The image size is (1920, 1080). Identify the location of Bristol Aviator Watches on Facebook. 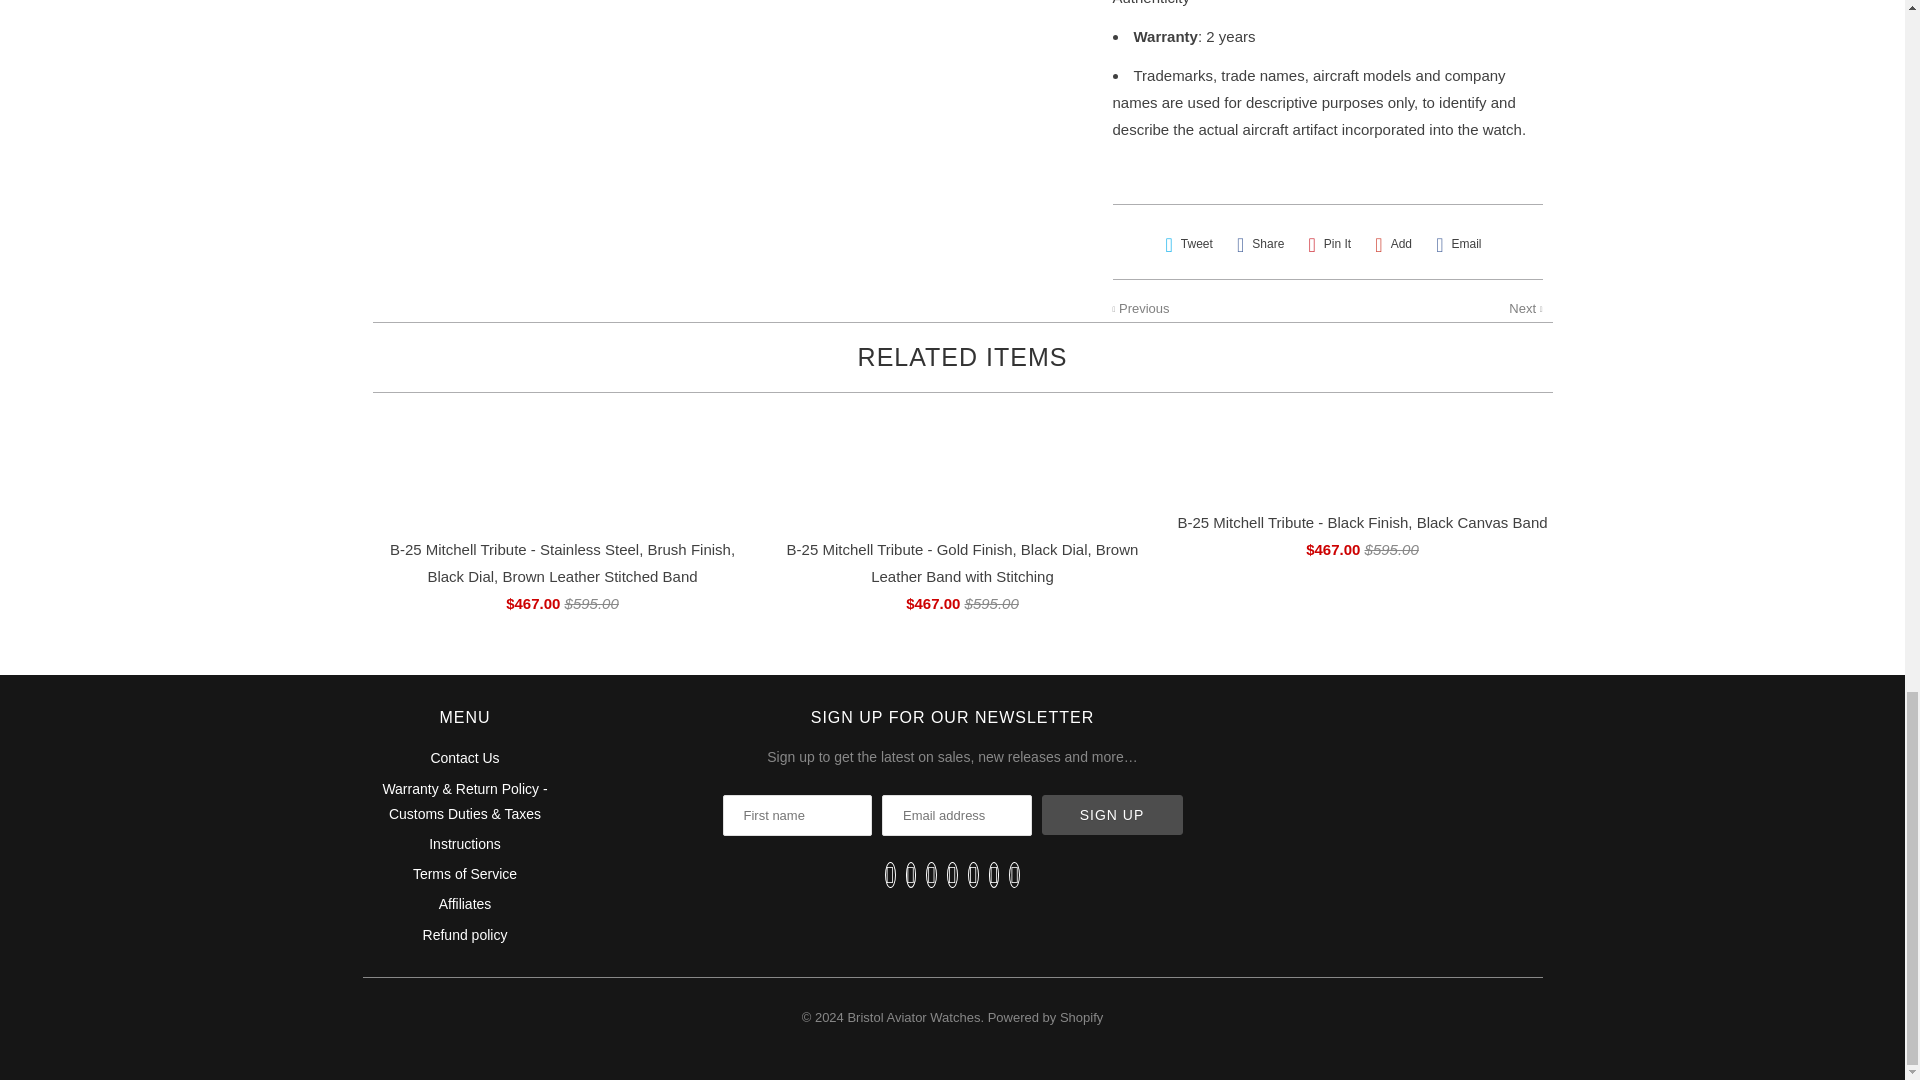
(912, 874).